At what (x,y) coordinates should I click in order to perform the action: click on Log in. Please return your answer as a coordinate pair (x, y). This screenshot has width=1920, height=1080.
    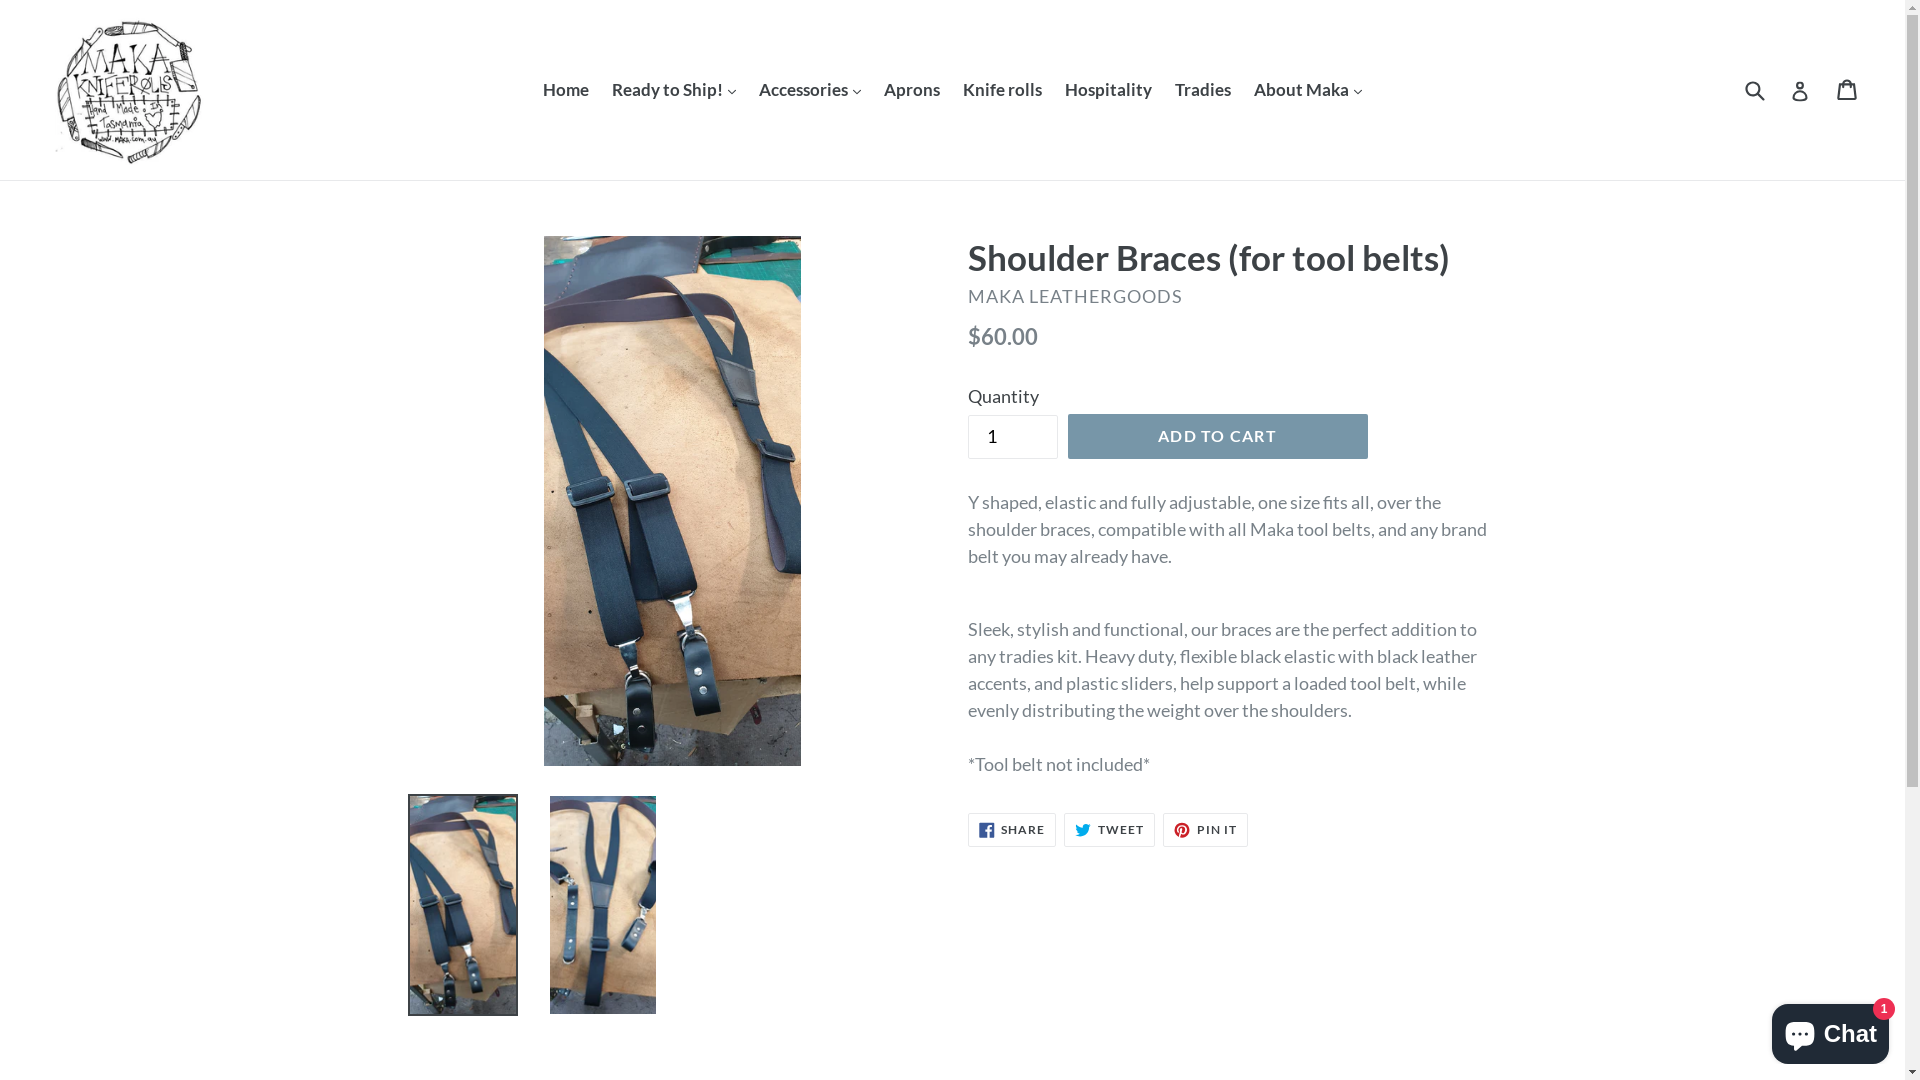
    Looking at the image, I should click on (1800, 90).